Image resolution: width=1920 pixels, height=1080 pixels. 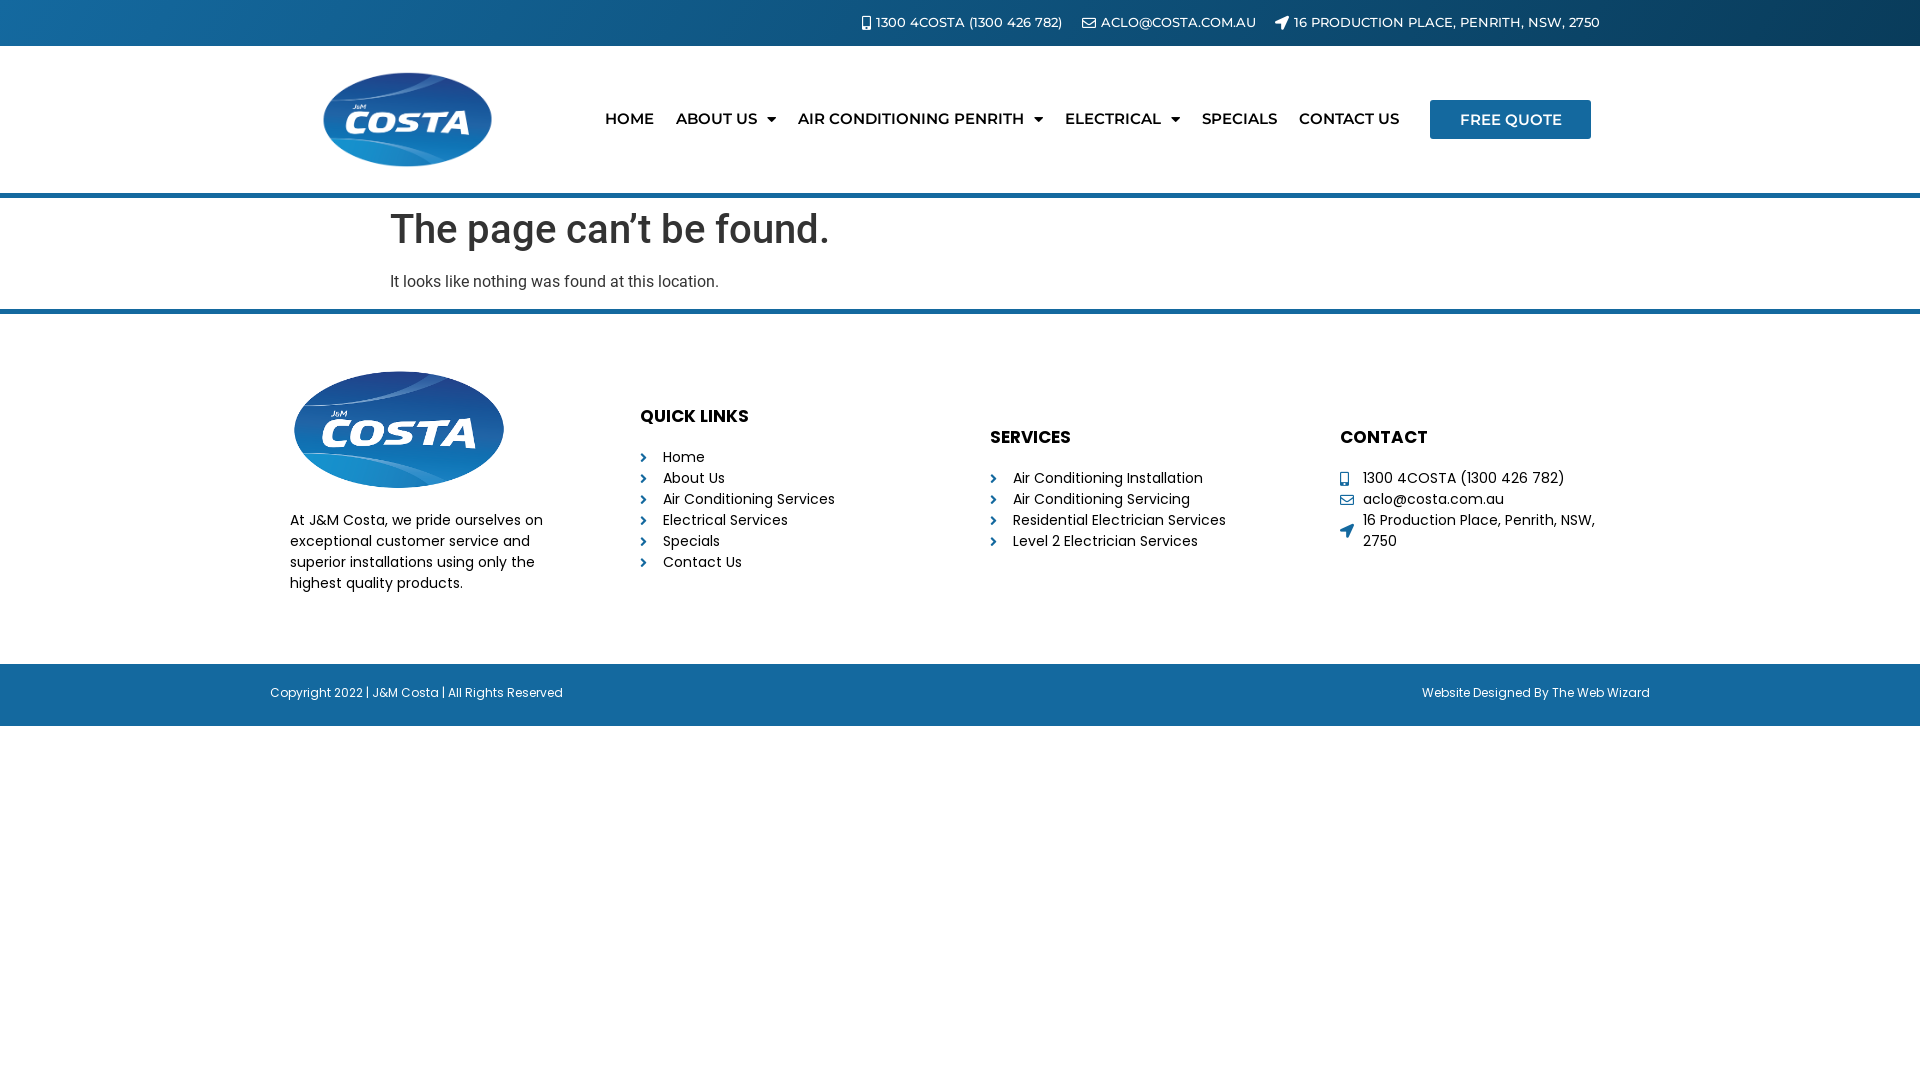 I want to click on 1300 4COSTA (1300 426 782), so click(x=958, y=23).